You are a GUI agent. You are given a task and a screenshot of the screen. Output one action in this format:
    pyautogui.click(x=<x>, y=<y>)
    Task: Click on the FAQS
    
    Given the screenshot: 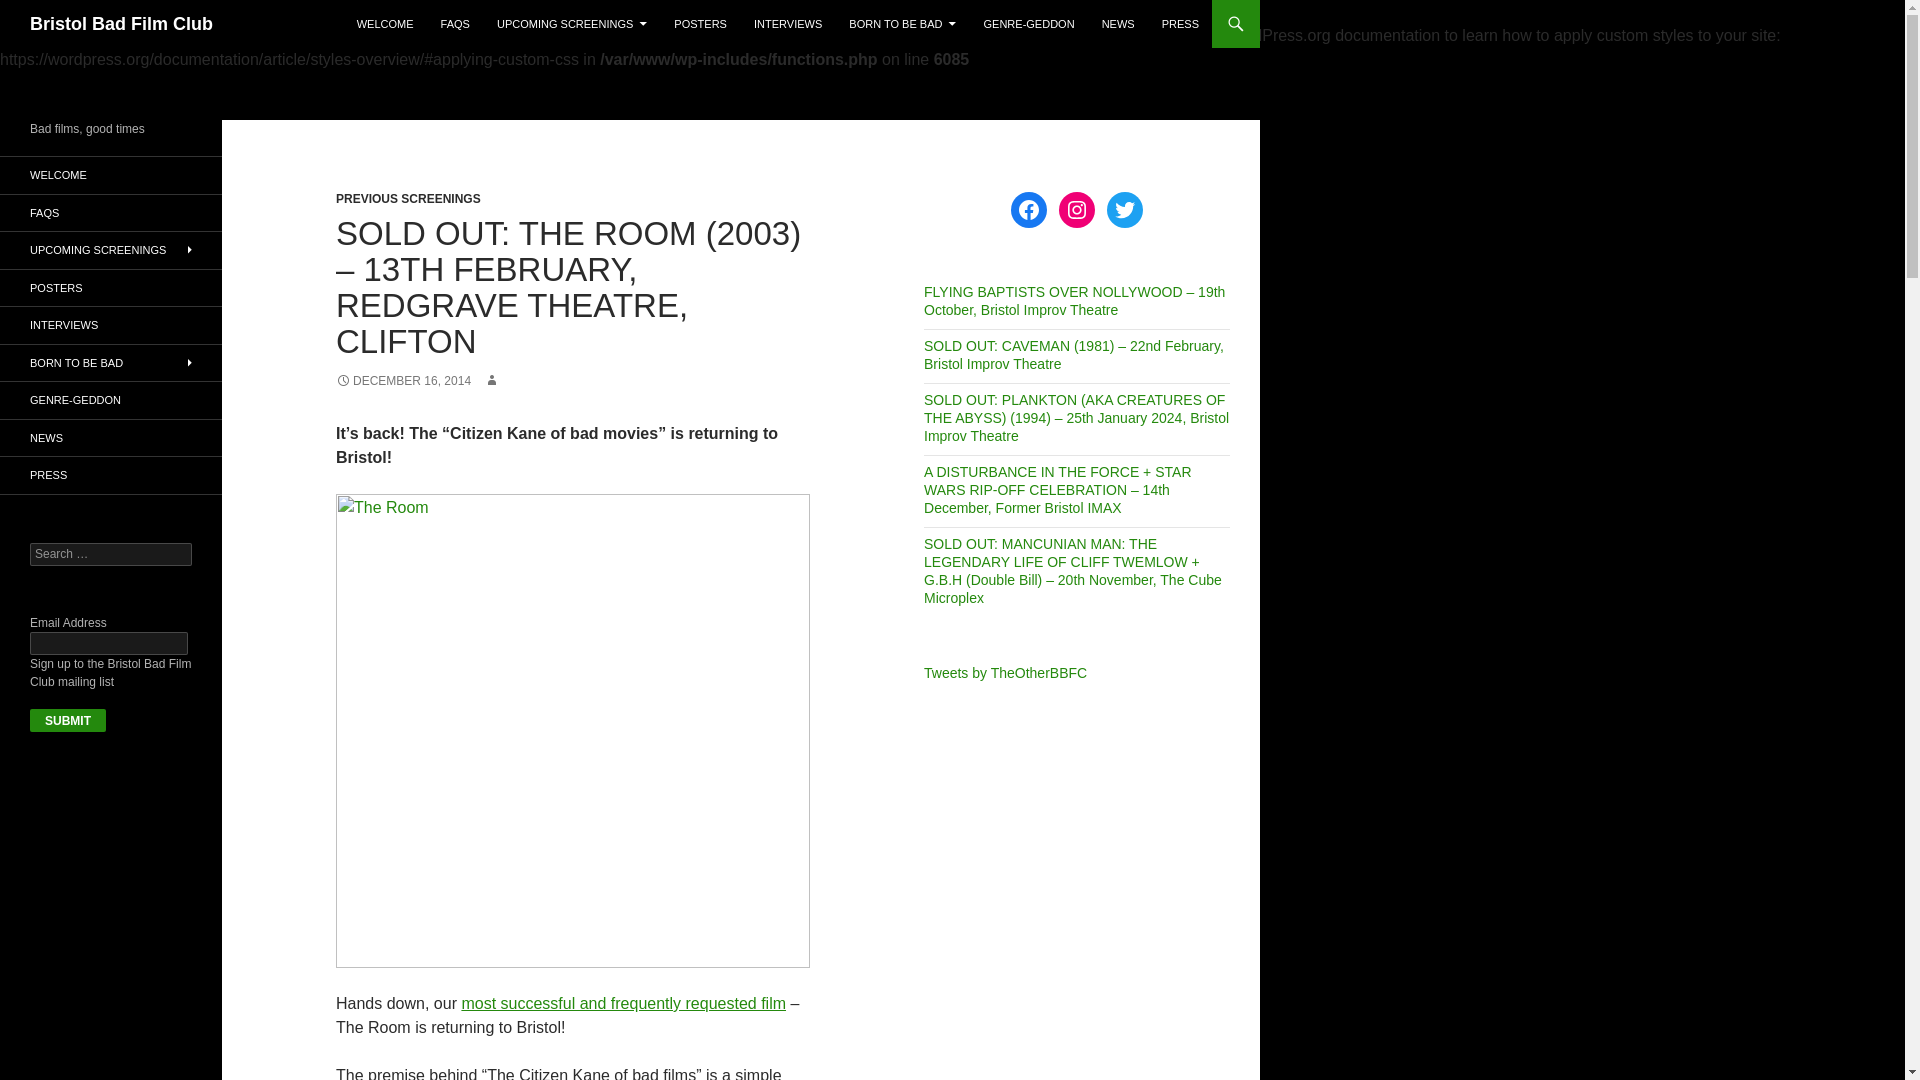 What is the action you would take?
    pyautogui.click(x=454, y=24)
    